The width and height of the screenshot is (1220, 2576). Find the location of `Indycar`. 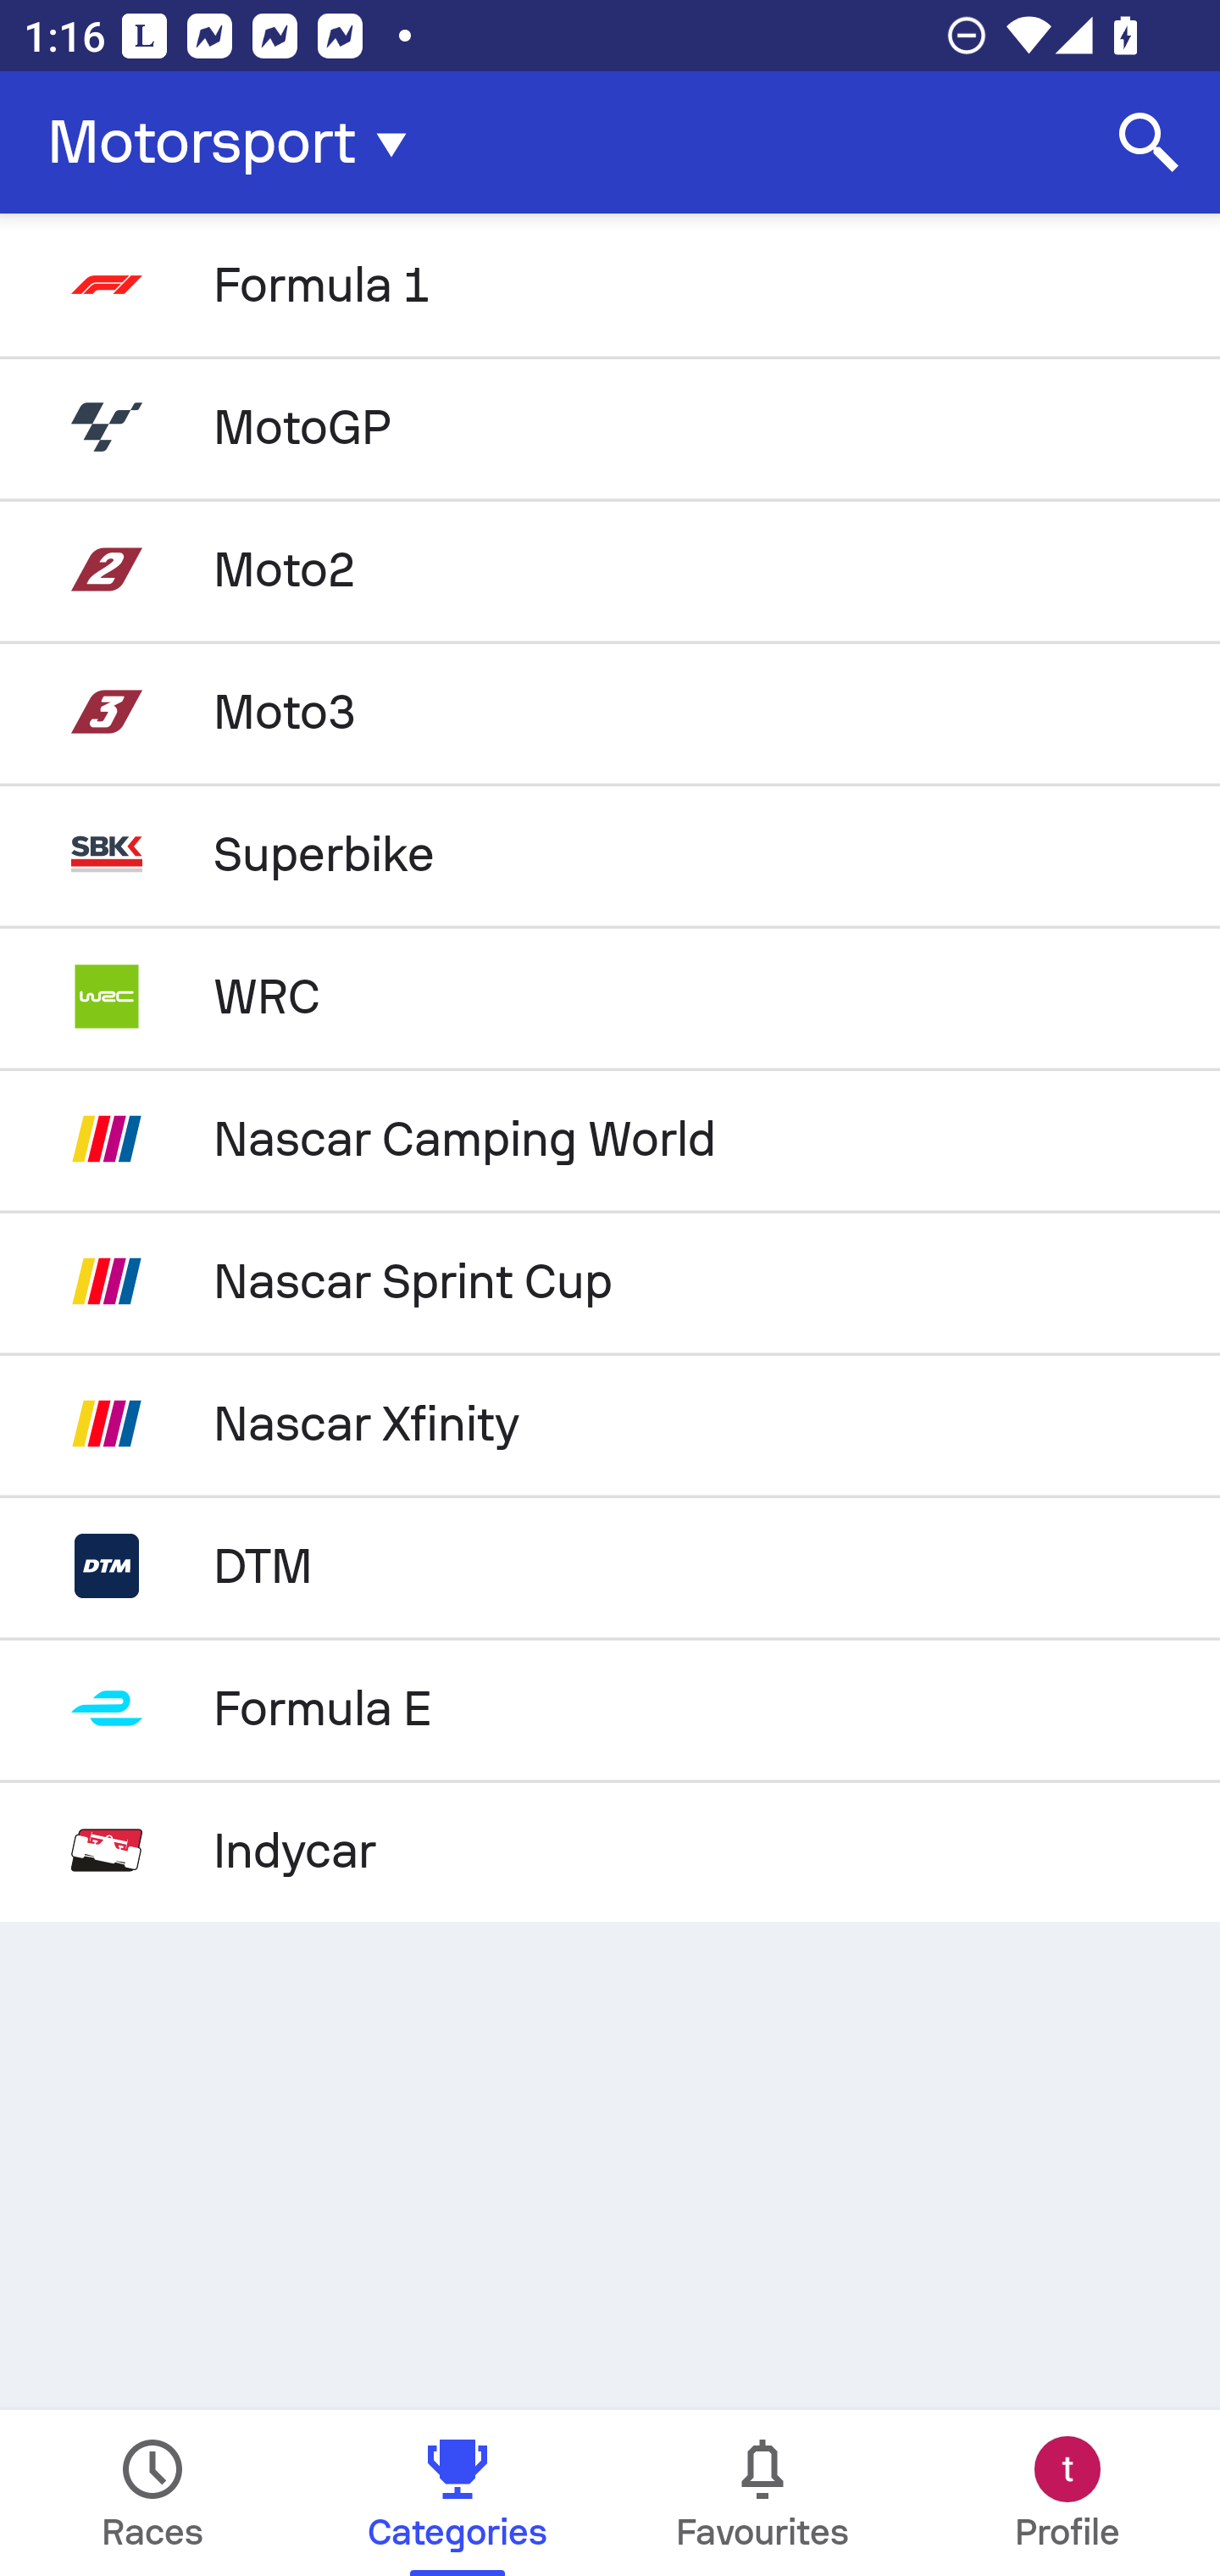

Indycar is located at coordinates (610, 1851).